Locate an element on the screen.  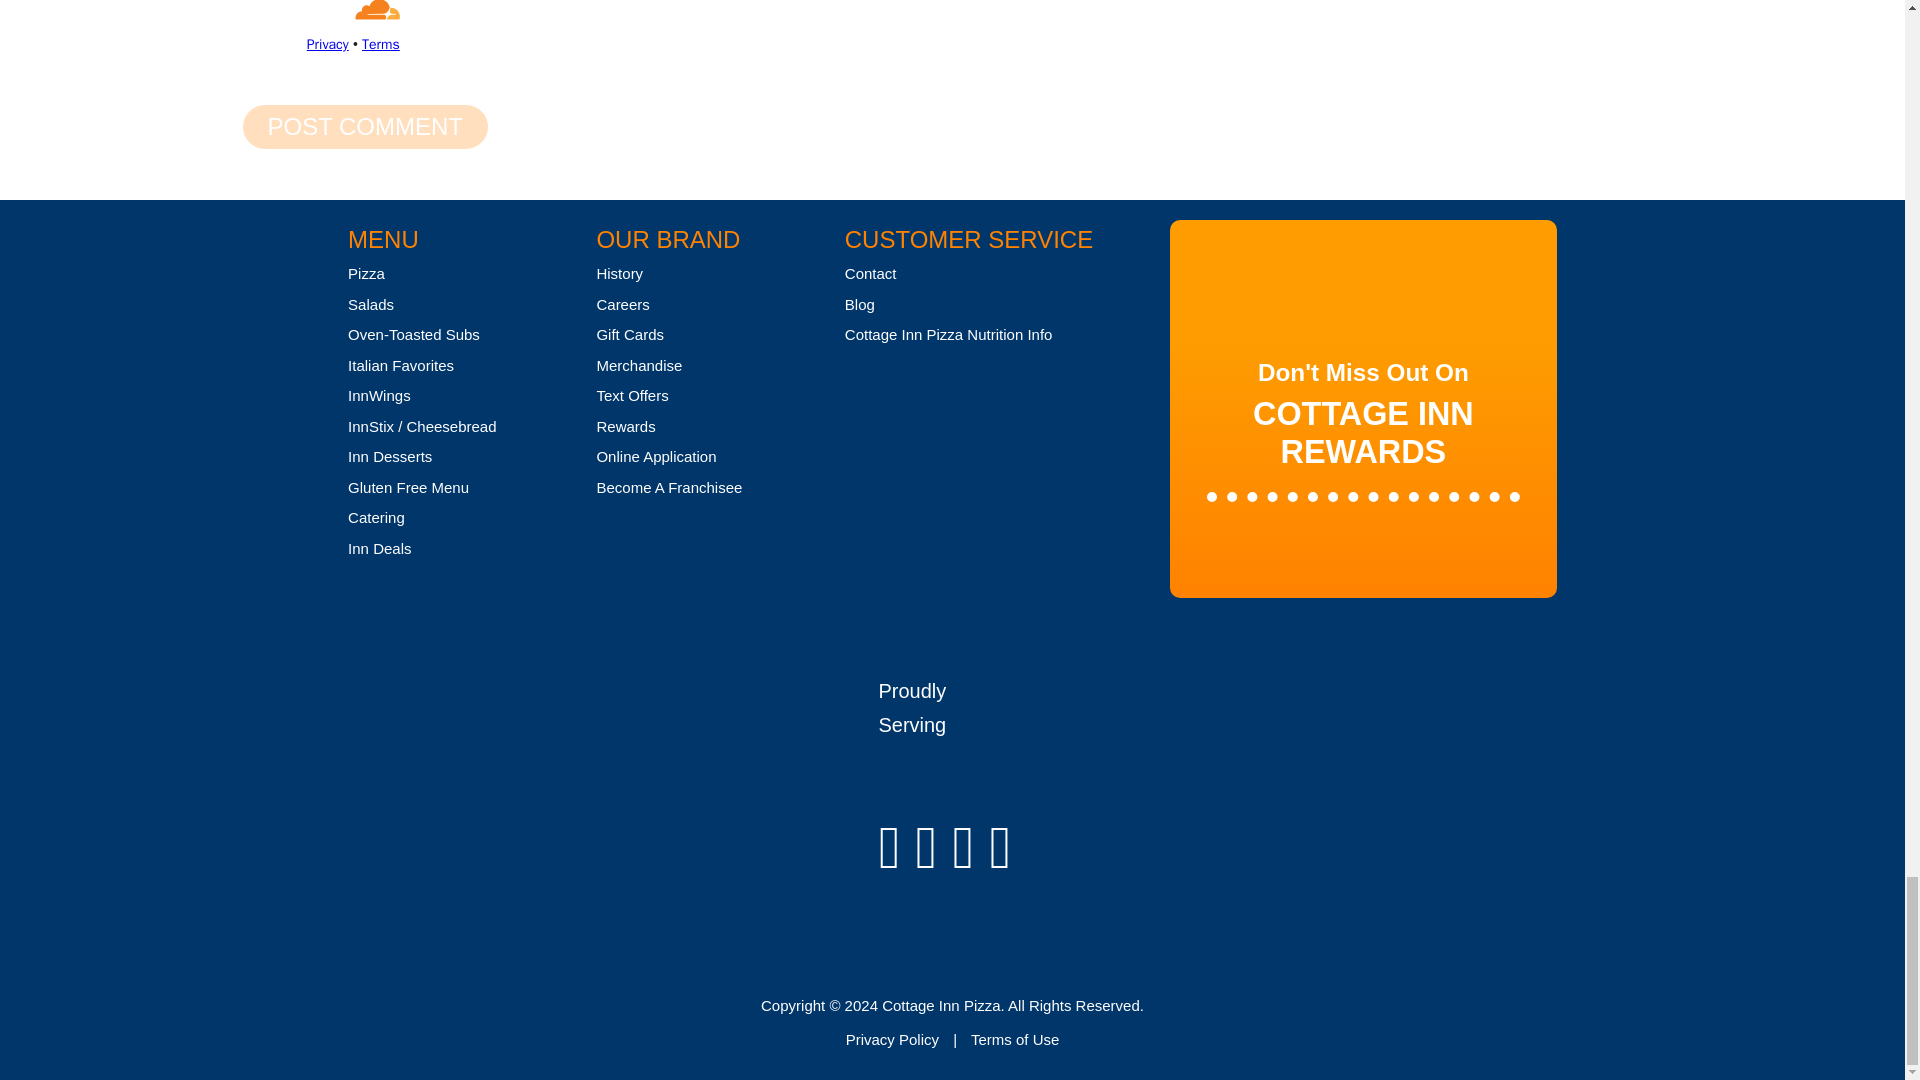
Careers is located at coordinates (622, 304).